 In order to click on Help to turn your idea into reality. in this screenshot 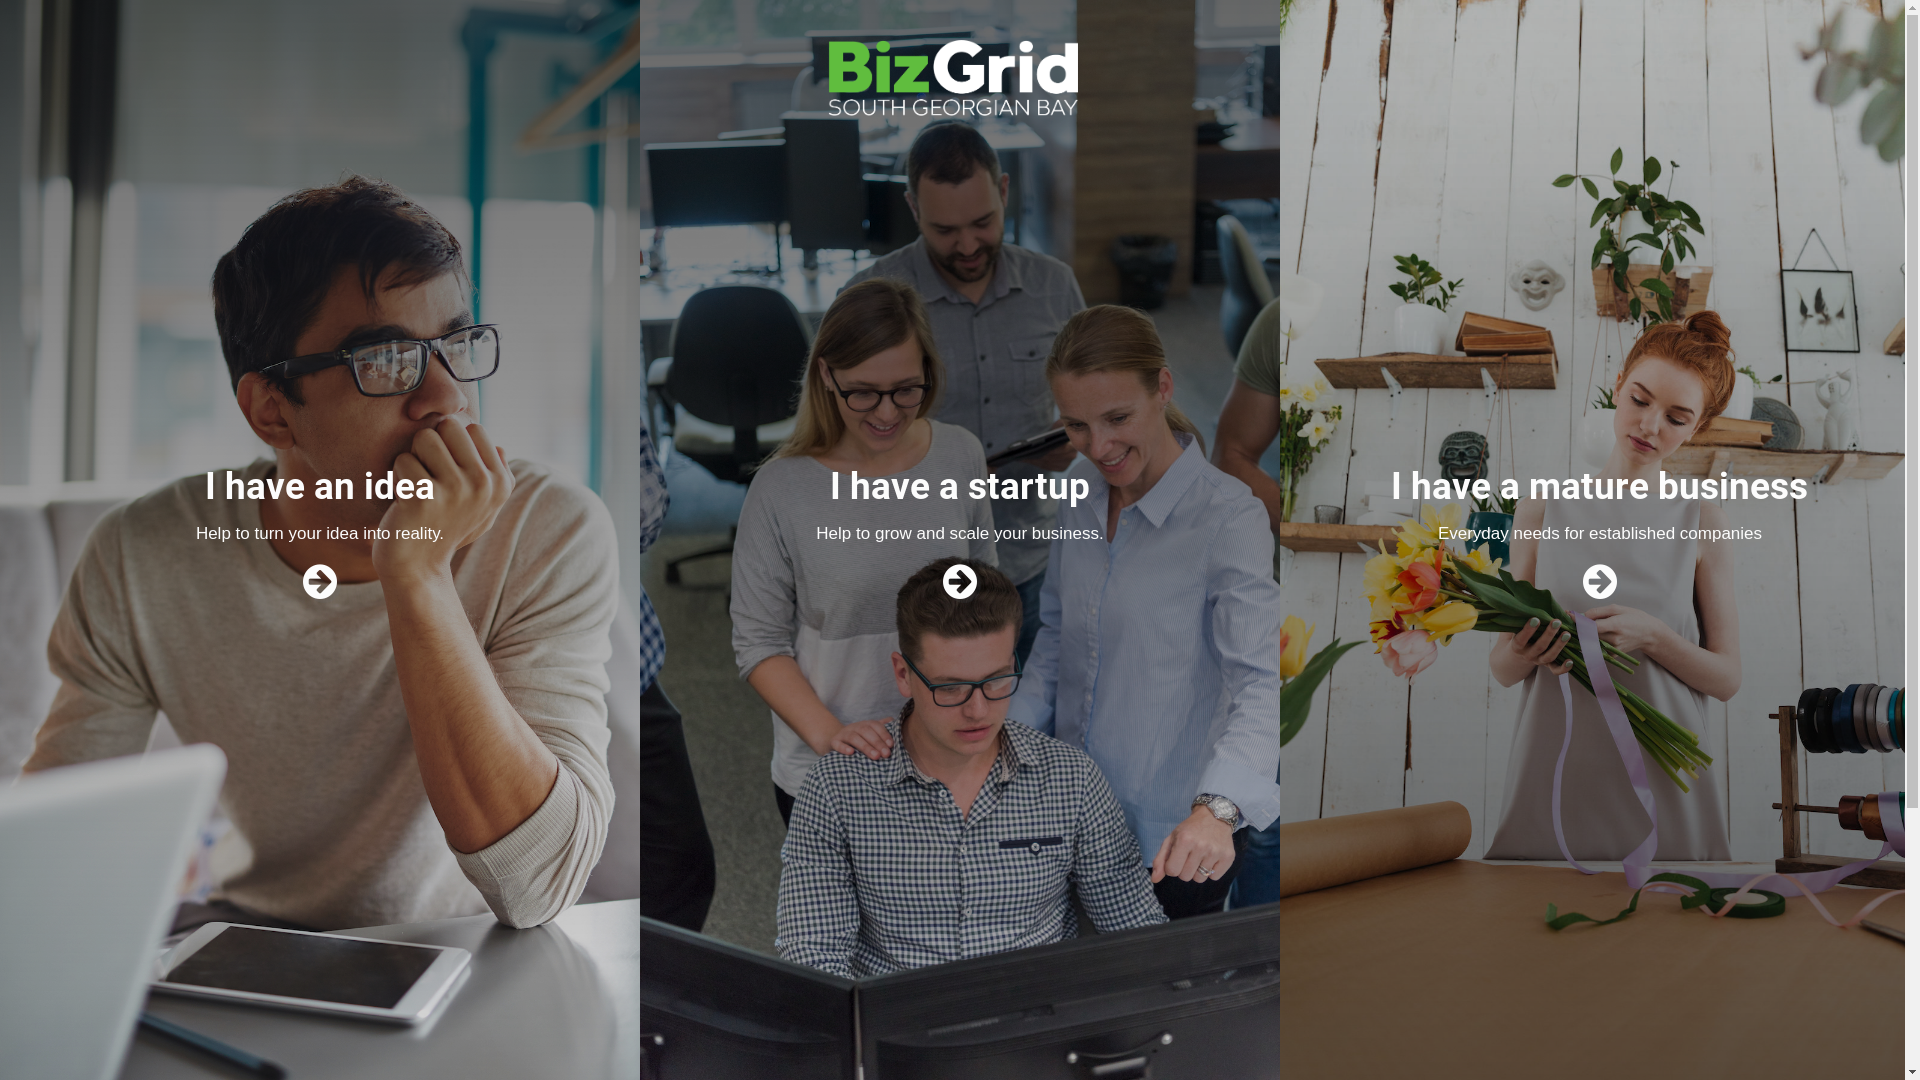, I will do `click(320, 534)`.